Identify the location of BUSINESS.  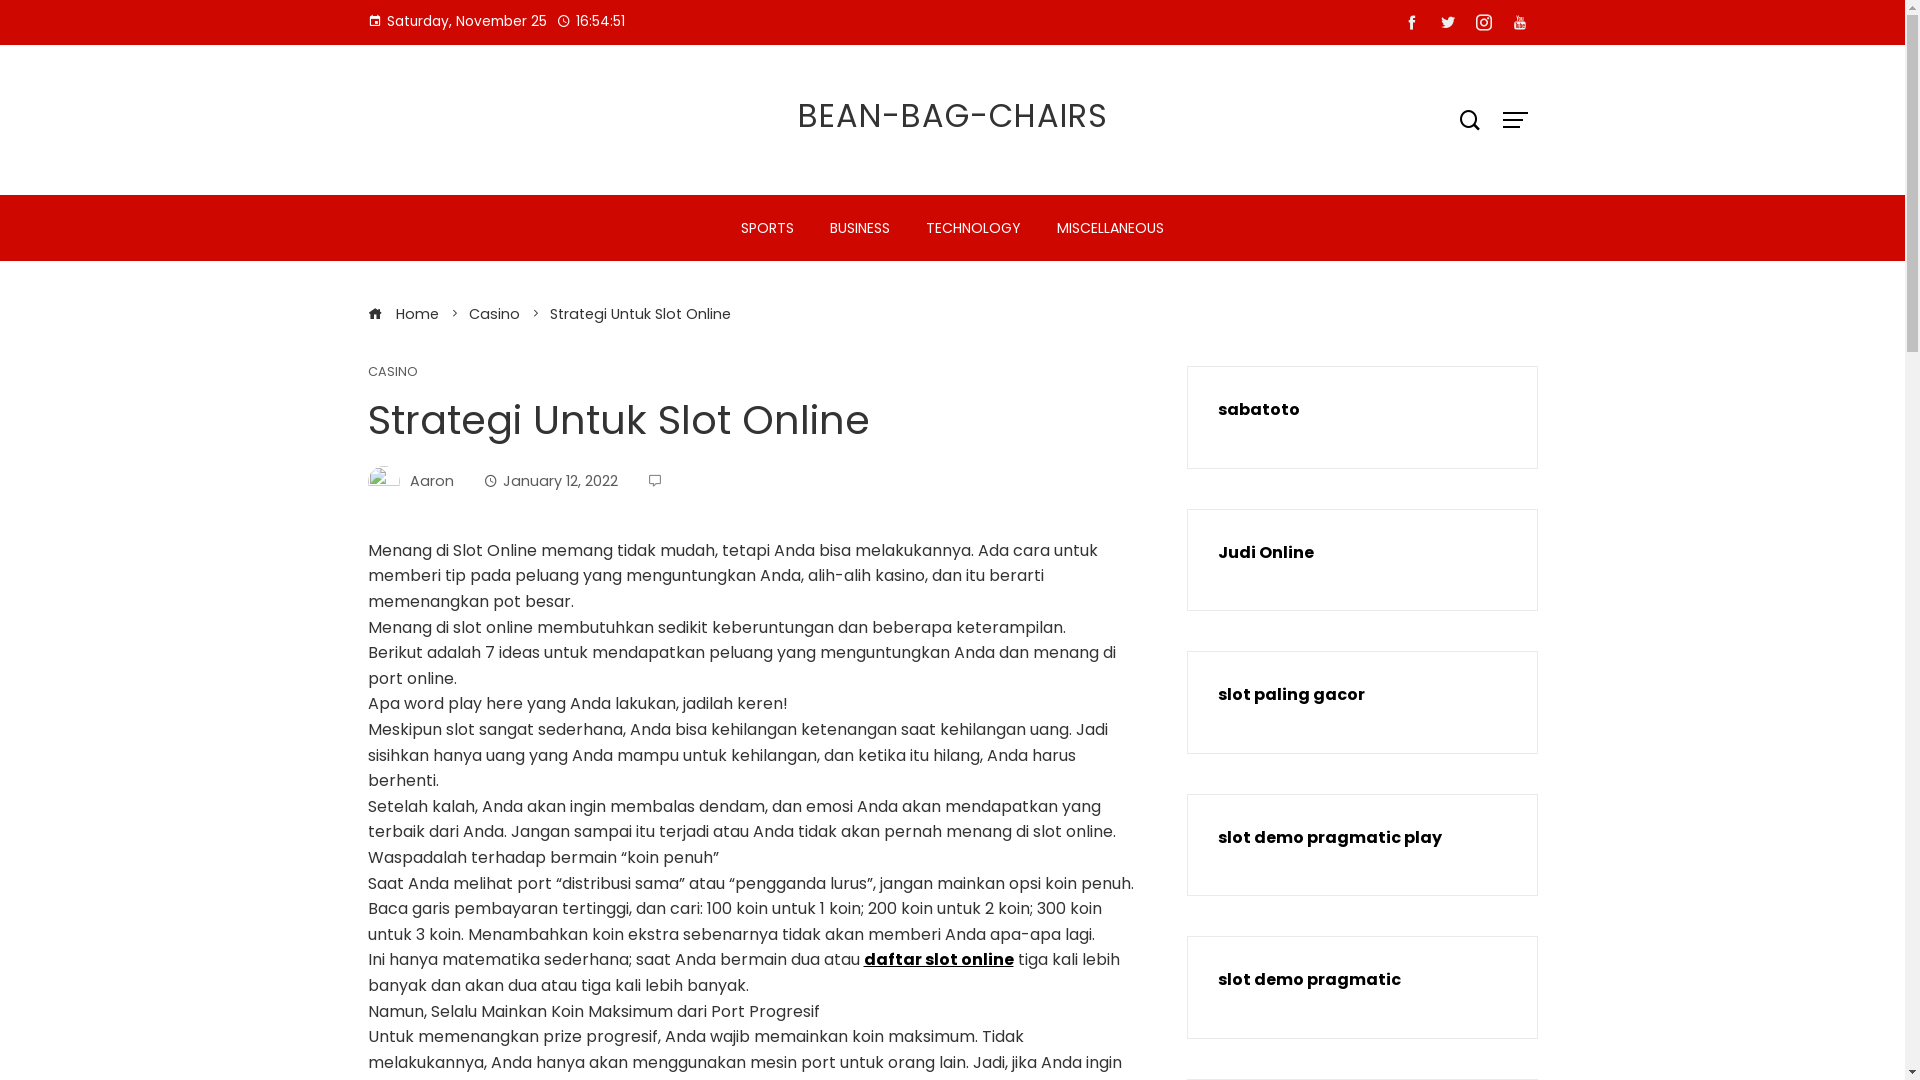
(860, 228).